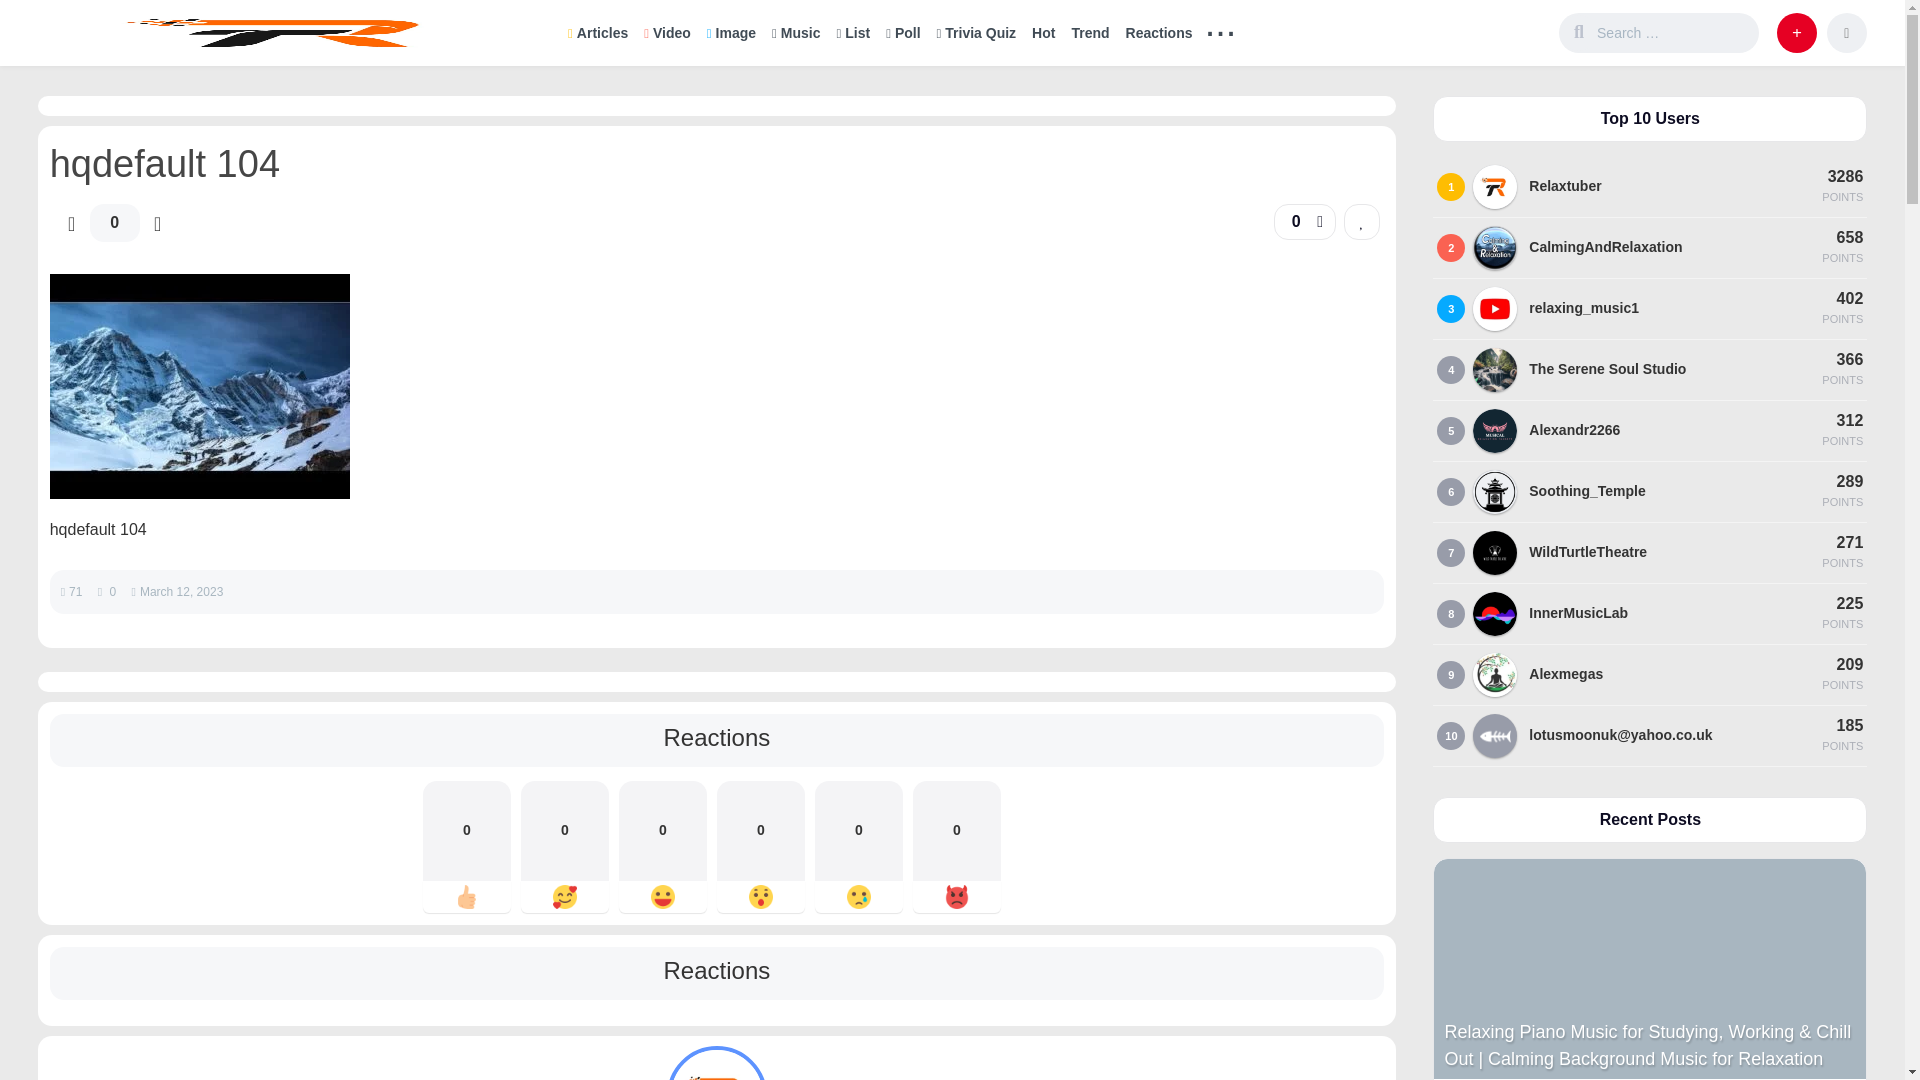 The width and height of the screenshot is (1920, 1080). I want to click on Search for:, so click(1674, 32).